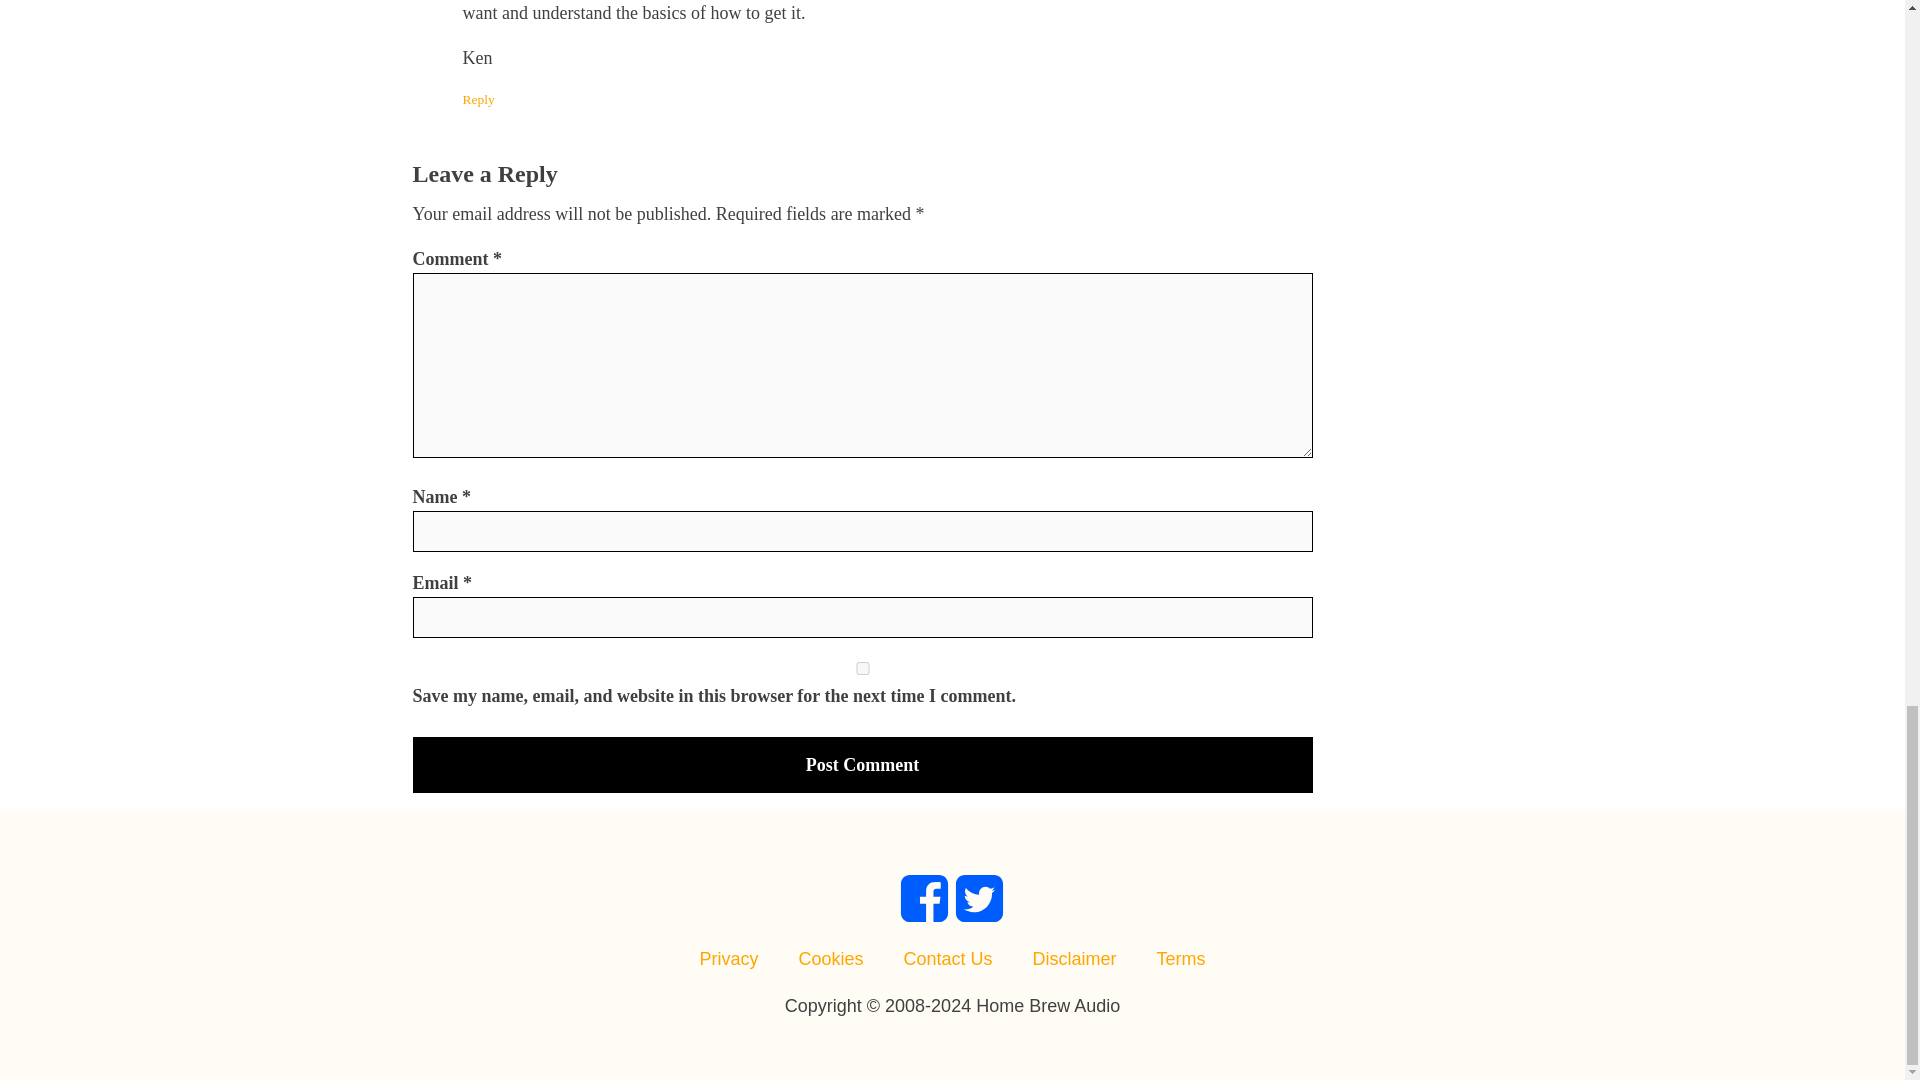 Image resolution: width=1920 pixels, height=1080 pixels. What do you see at coordinates (830, 958) in the screenshot?
I see `Cookies` at bounding box center [830, 958].